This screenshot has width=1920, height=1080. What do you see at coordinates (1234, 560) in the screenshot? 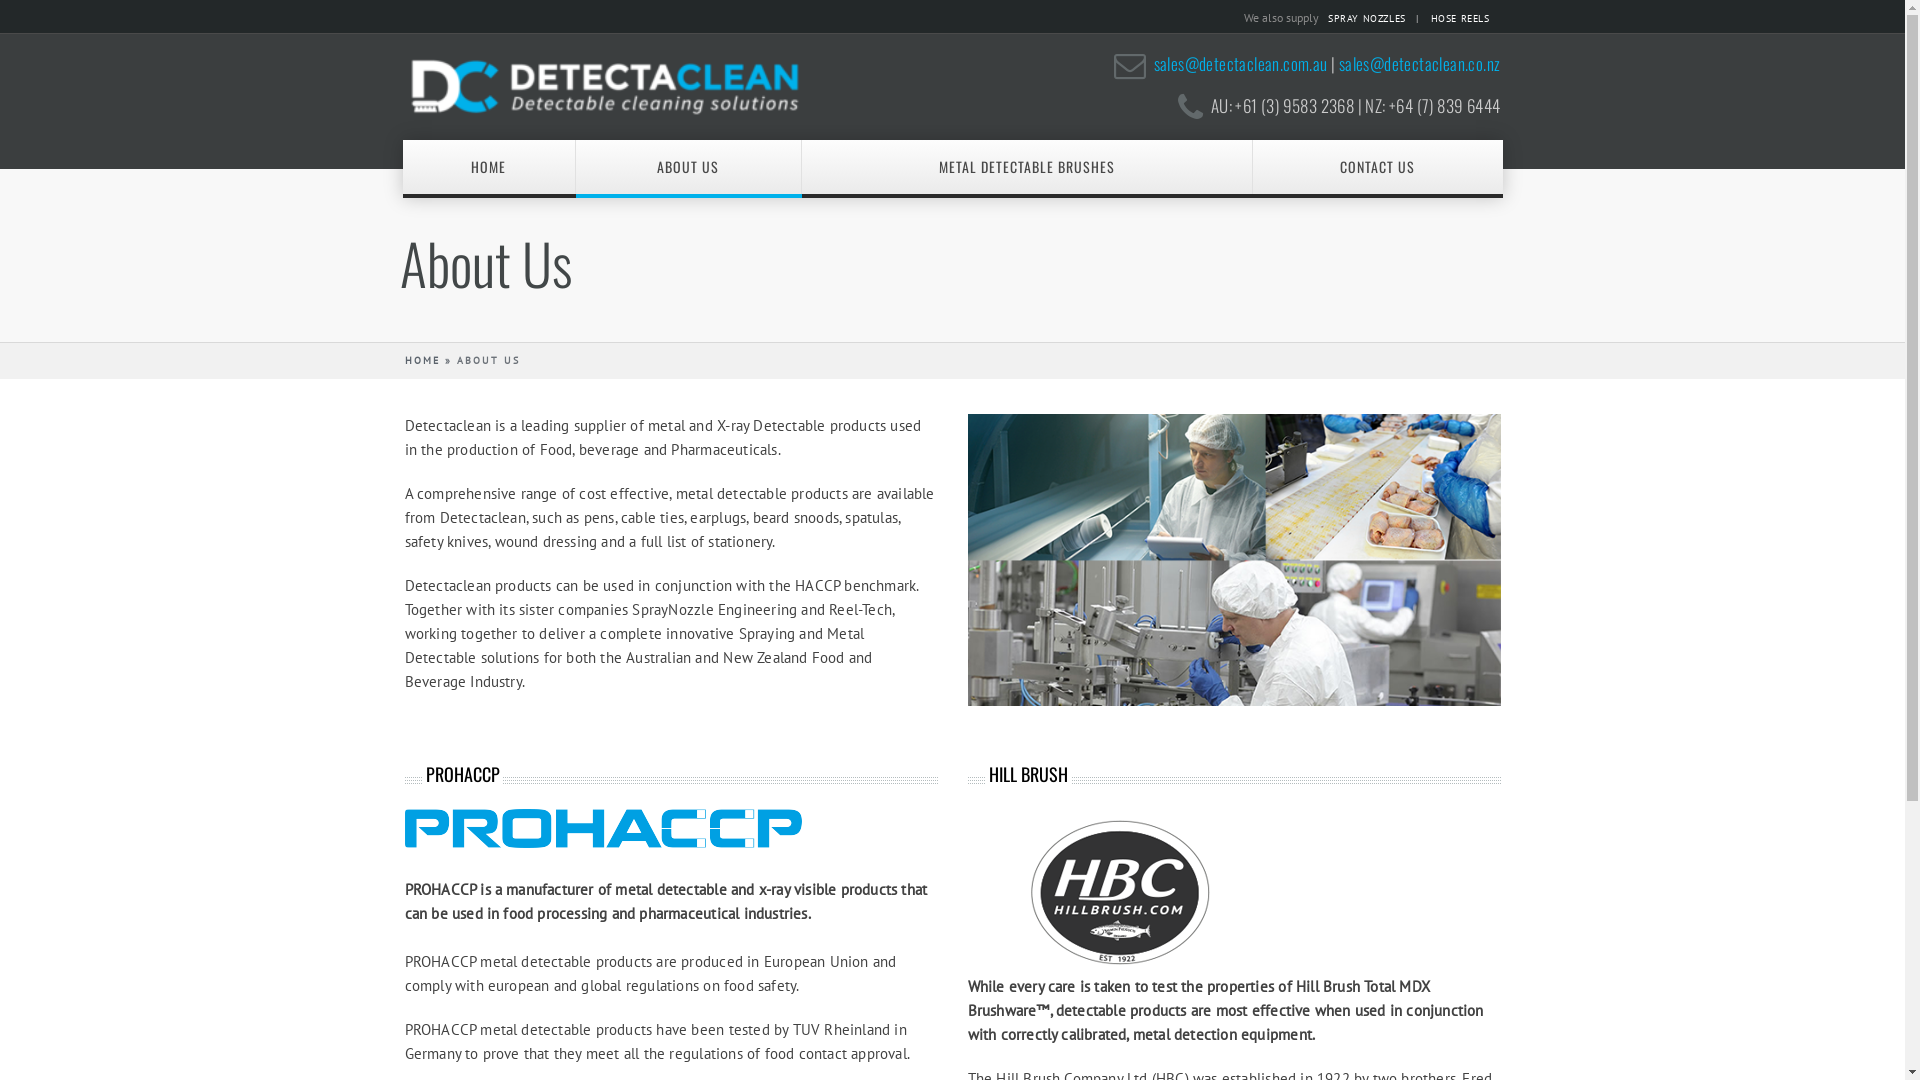
I see `COLLAGE` at bounding box center [1234, 560].